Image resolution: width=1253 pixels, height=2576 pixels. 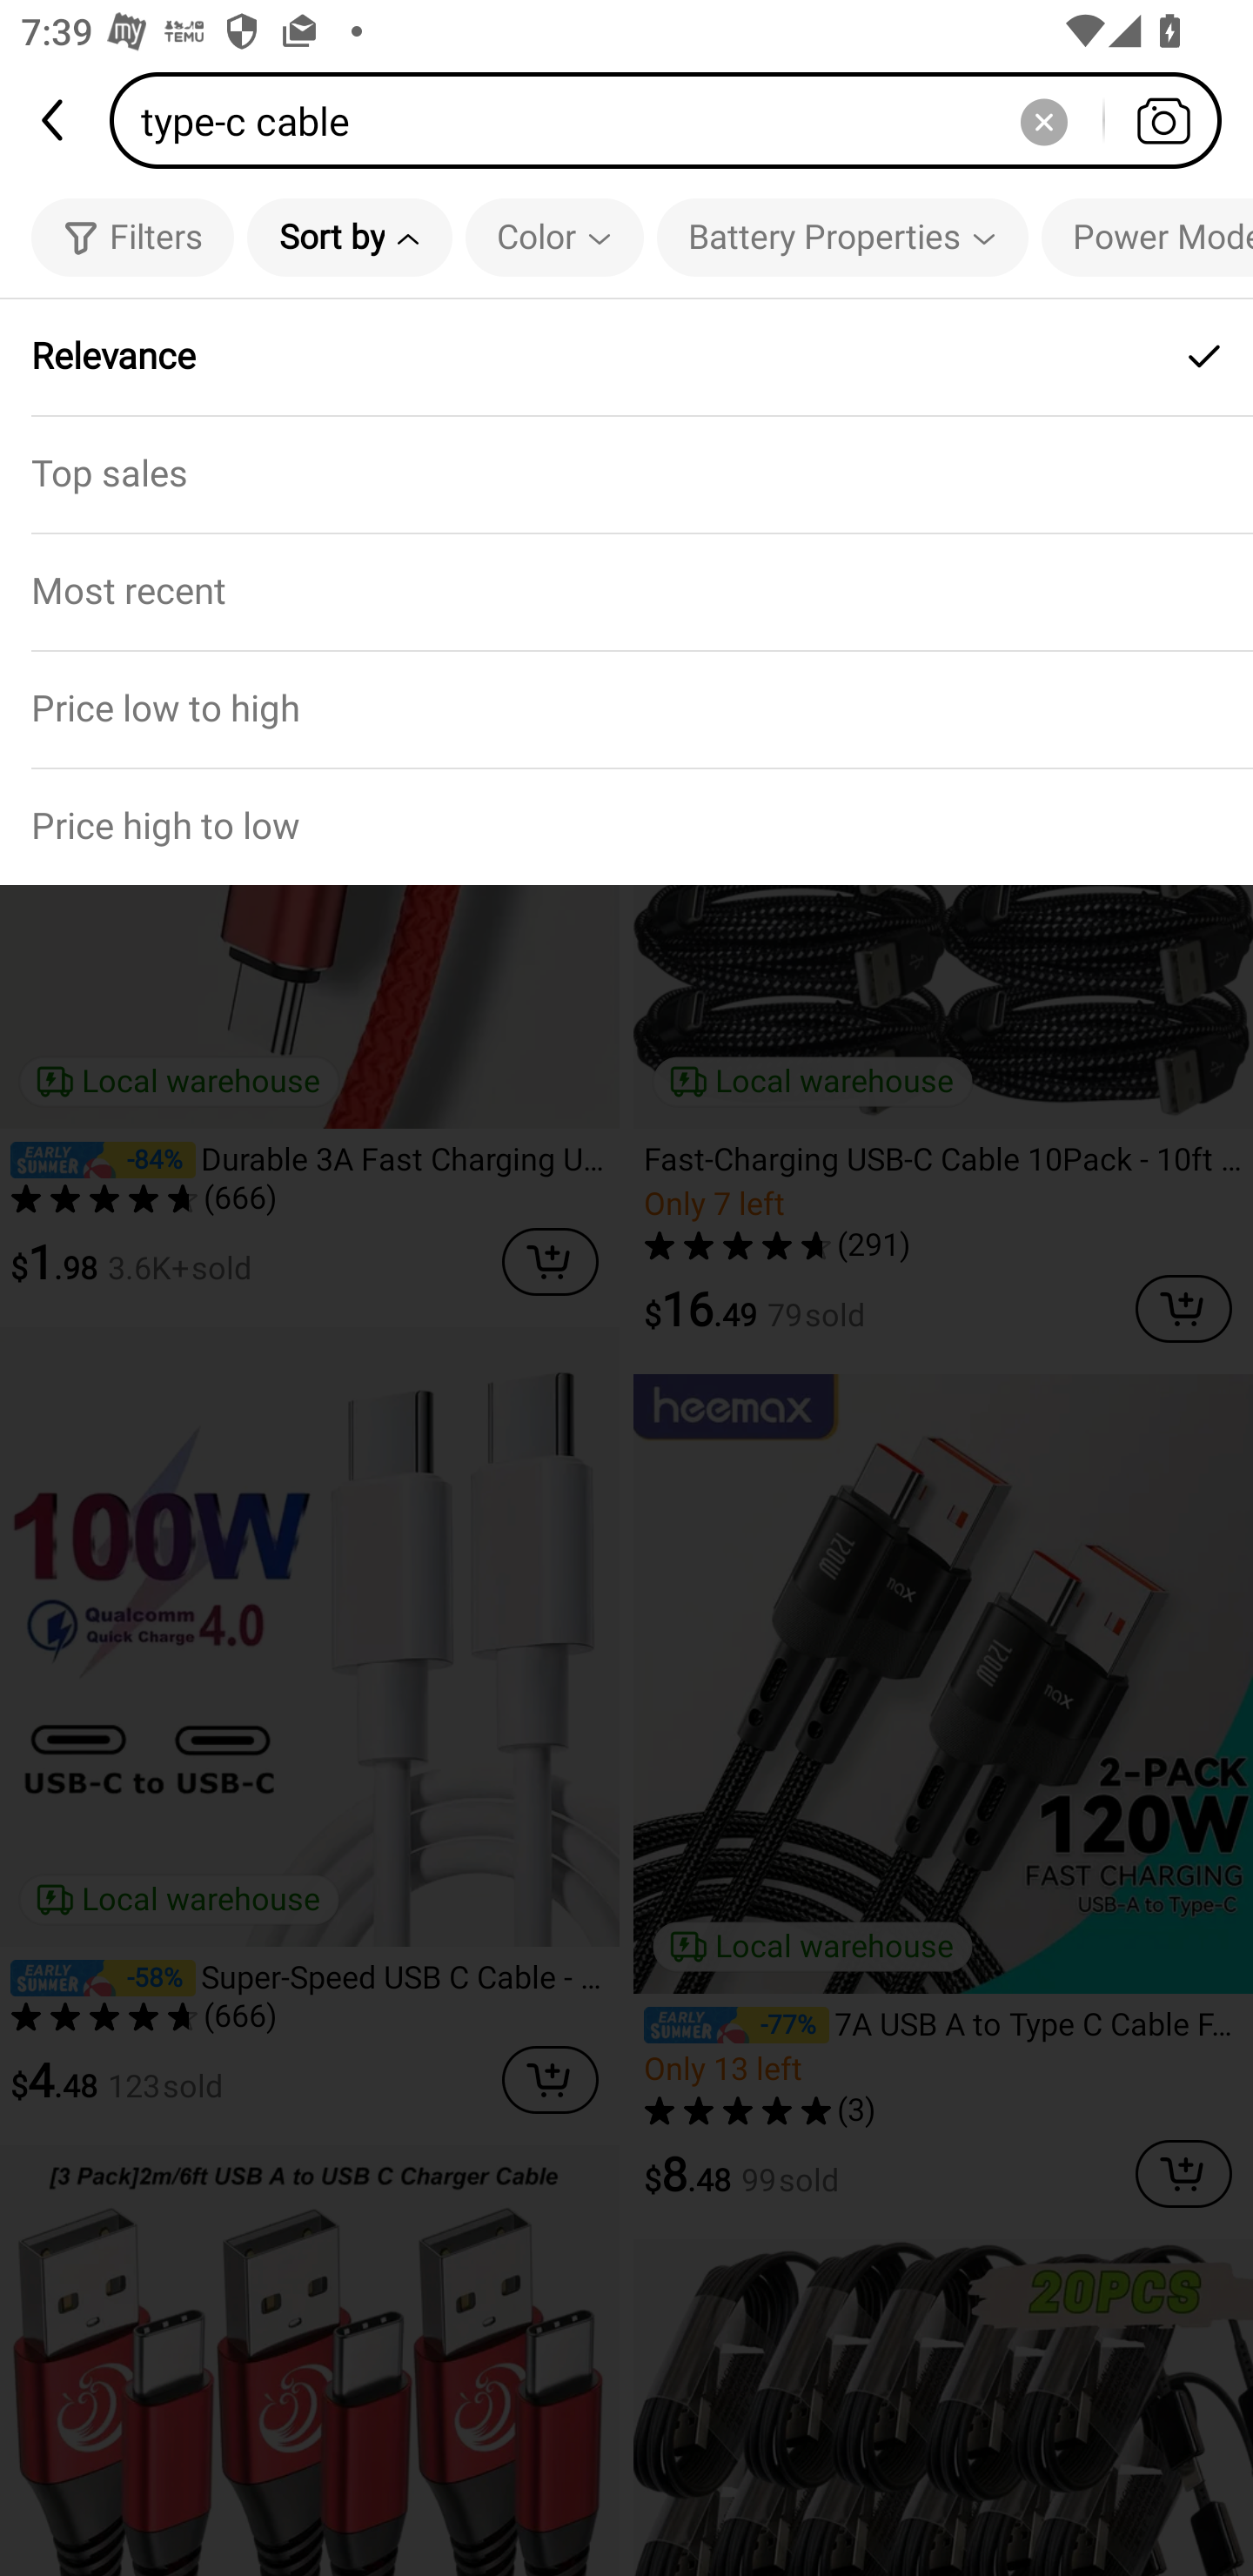 I want to click on Battery Properties, so click(x=842, y=237).